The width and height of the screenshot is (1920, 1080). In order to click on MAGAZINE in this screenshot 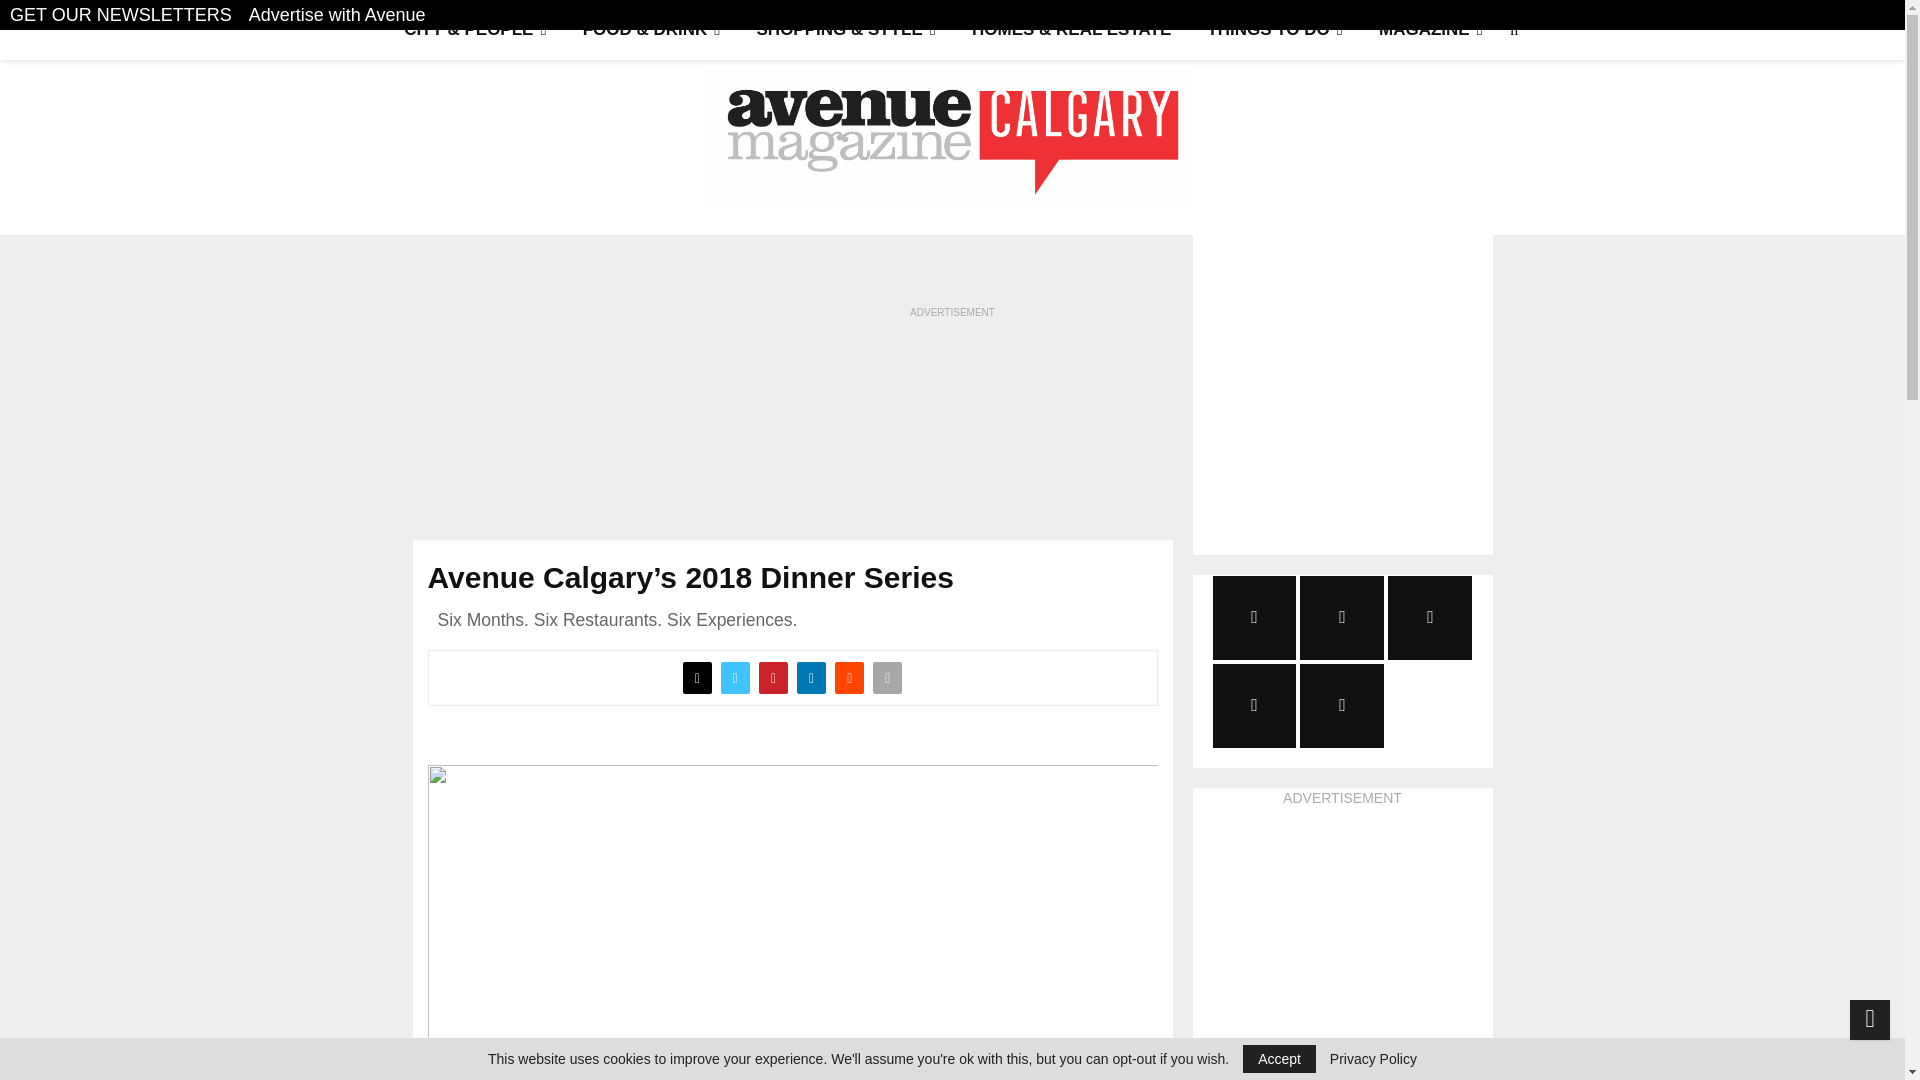, I will do `click(1431, 30)`.